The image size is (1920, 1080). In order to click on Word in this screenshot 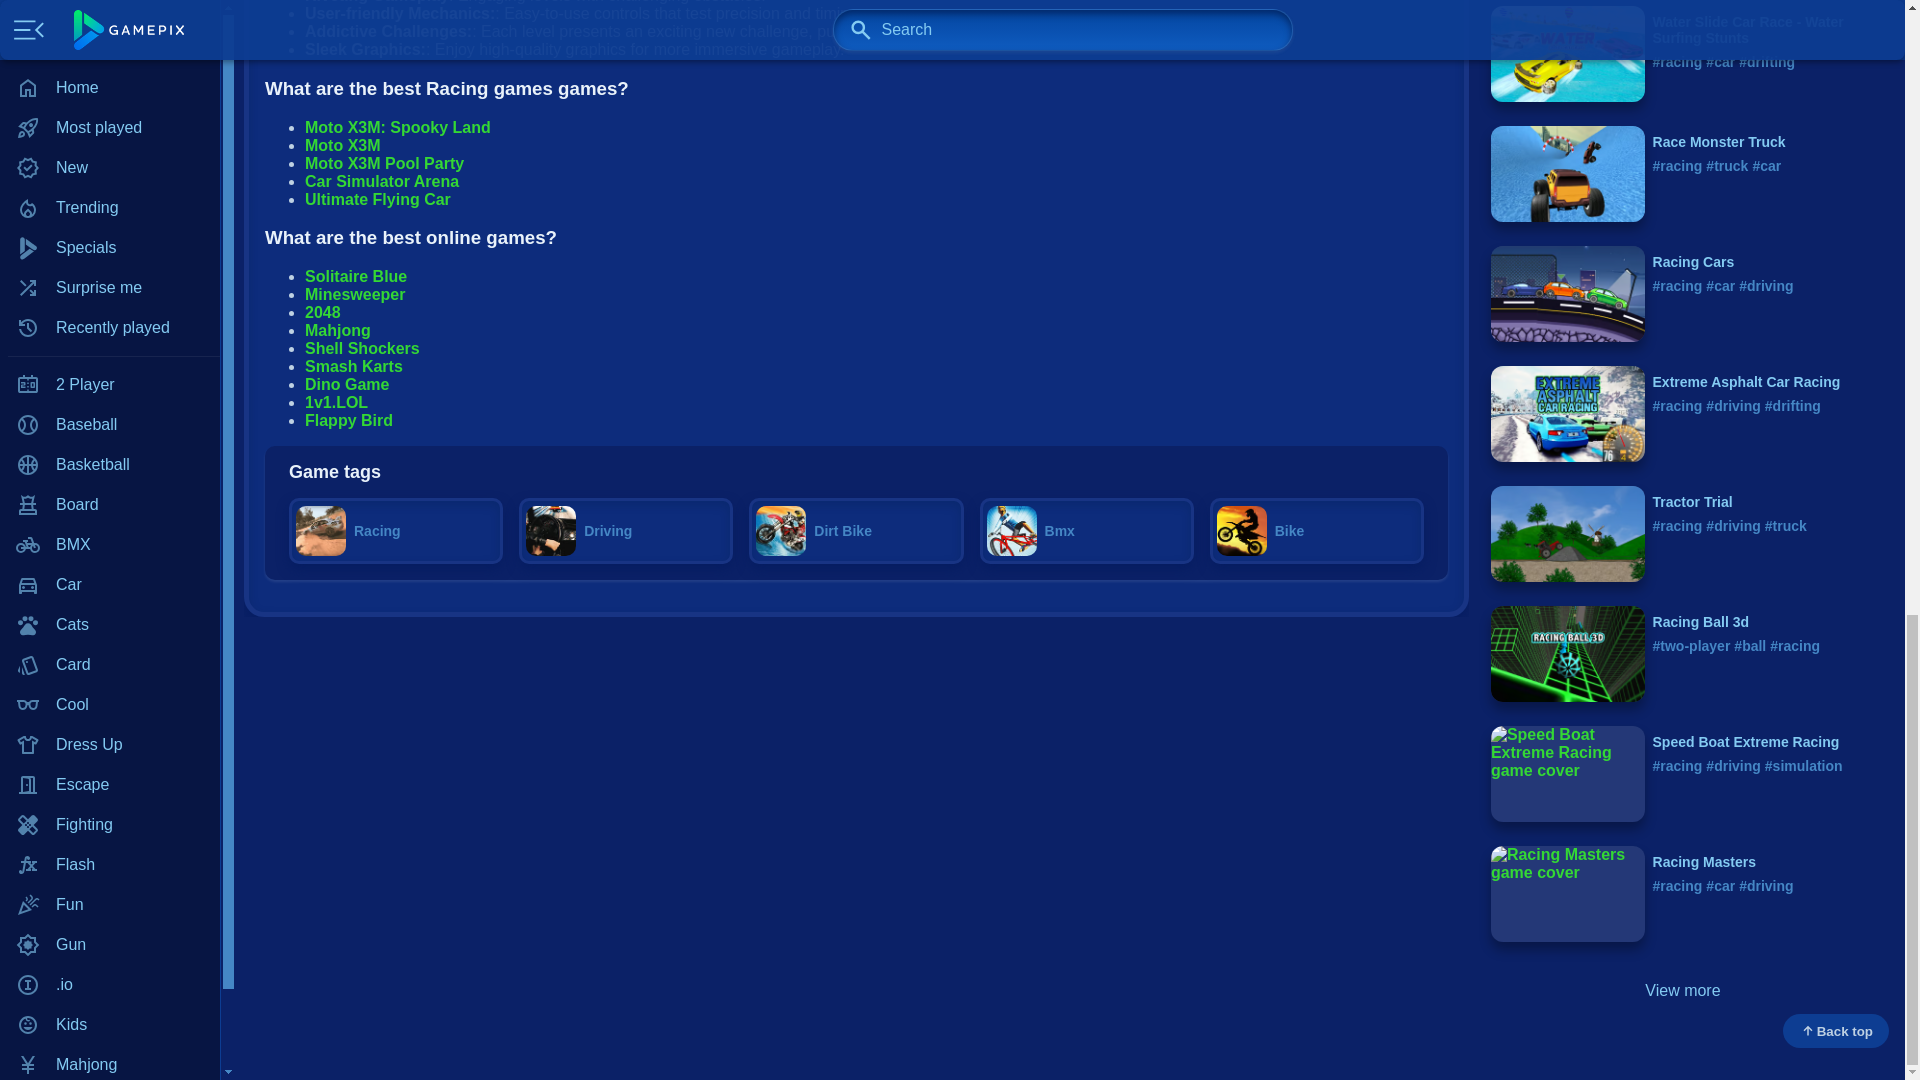, I will do `click(110, 105)`.